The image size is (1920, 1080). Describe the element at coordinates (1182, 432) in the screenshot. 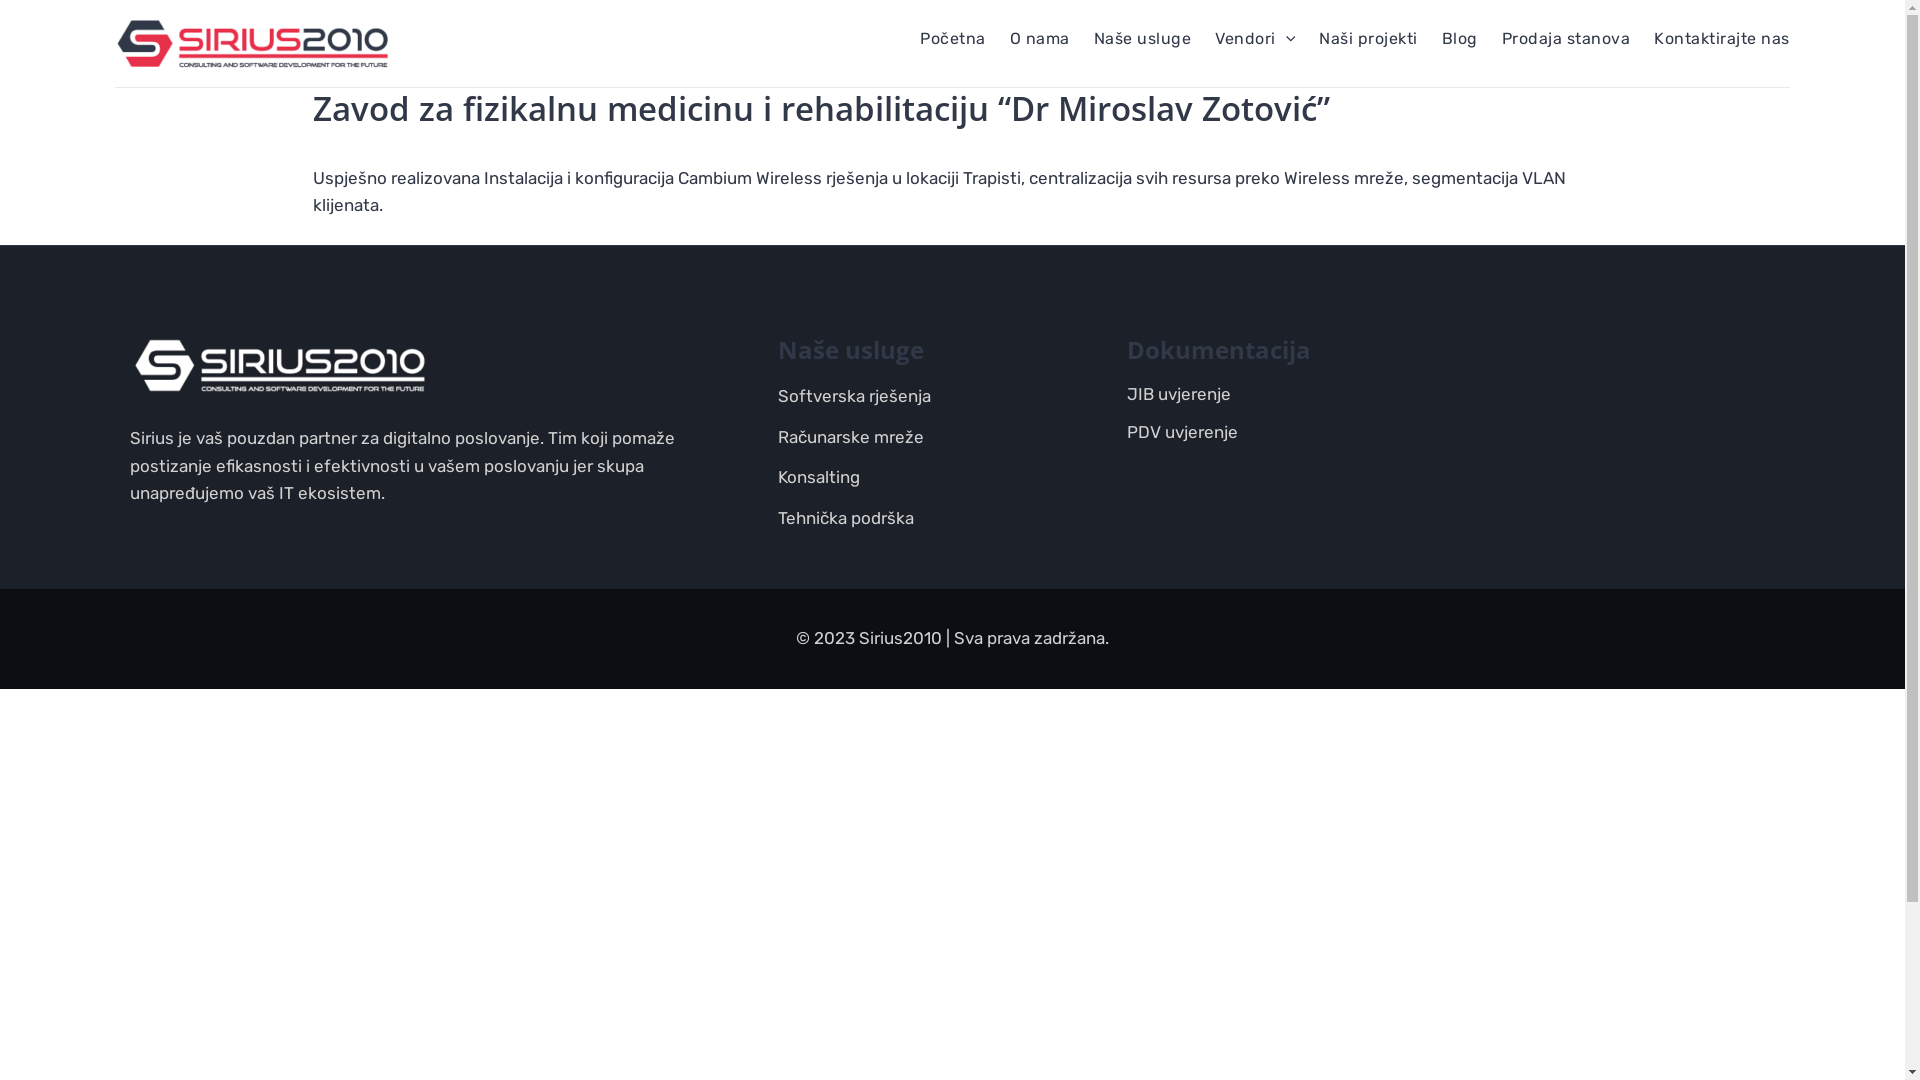

I see `PDV uvjerenje` at that location.